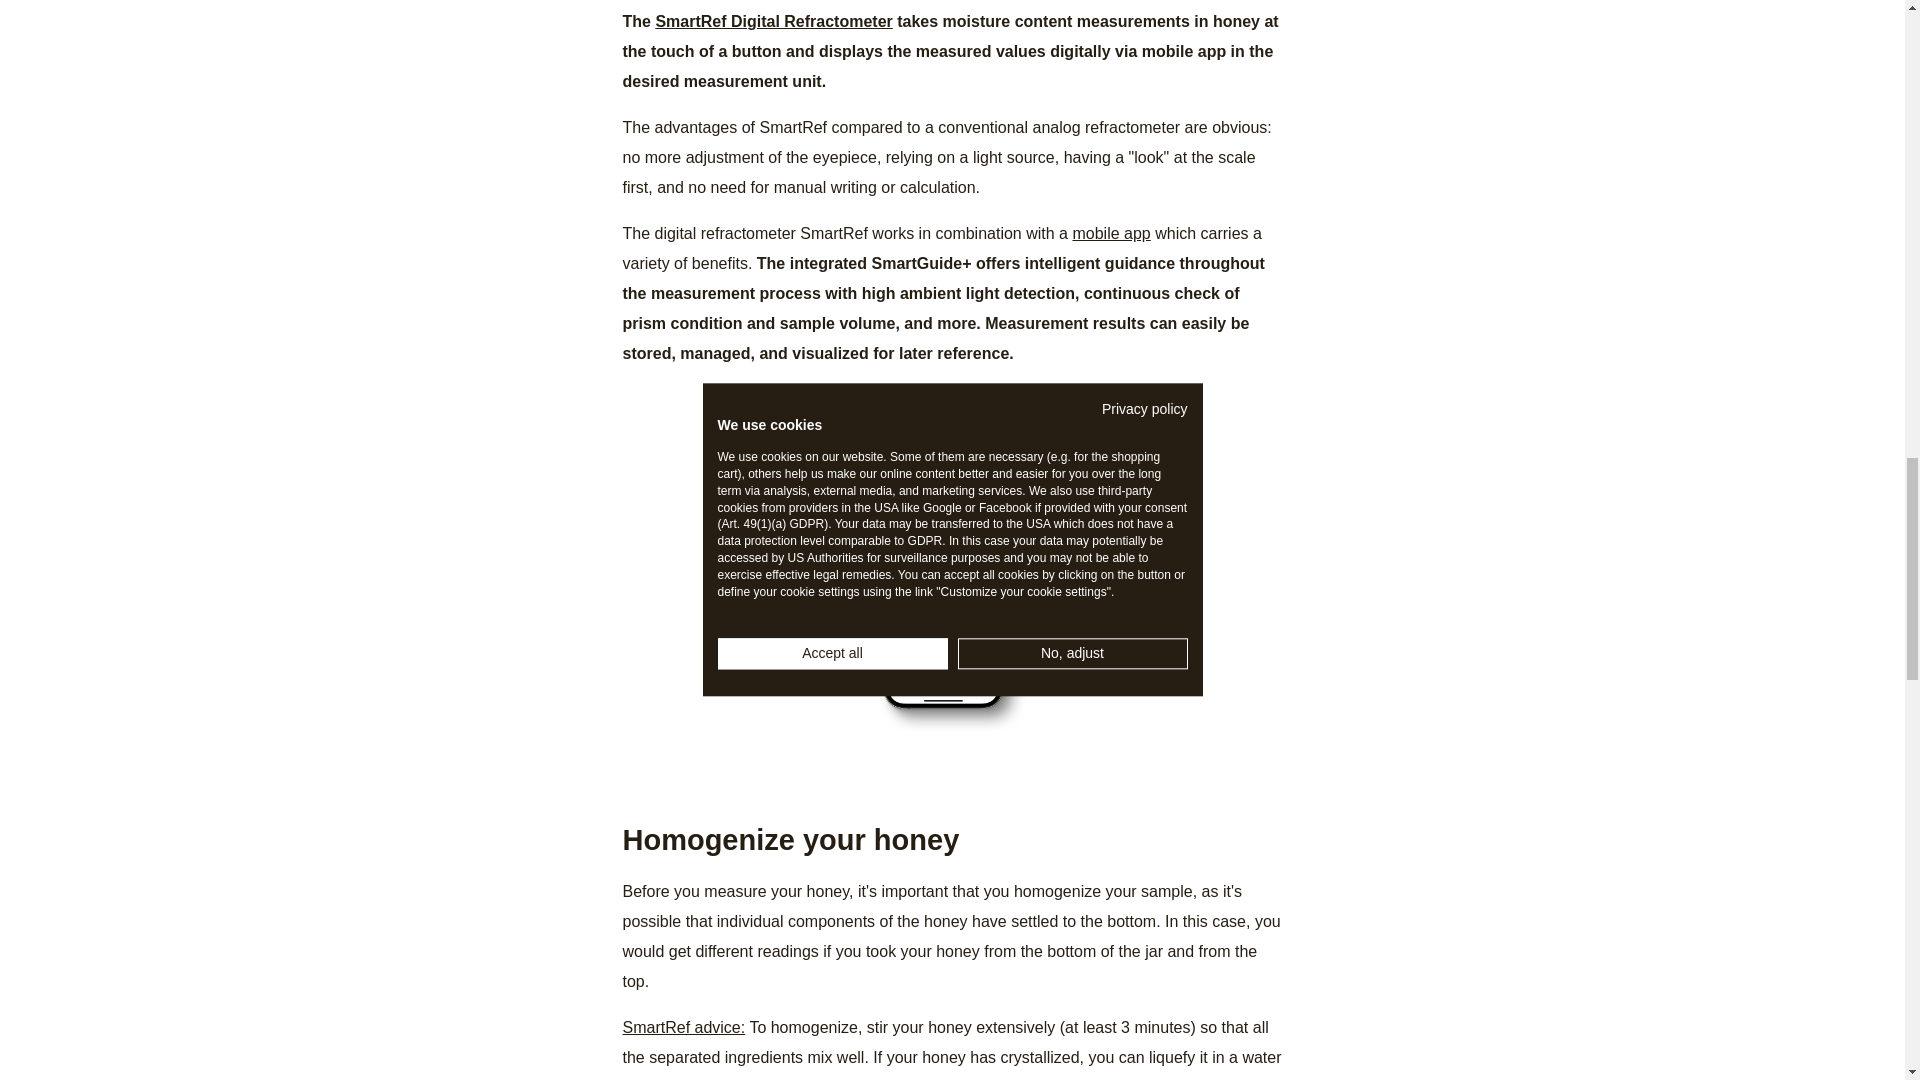  I want to click on SmartRef mobile apps, so click(1110, 232).